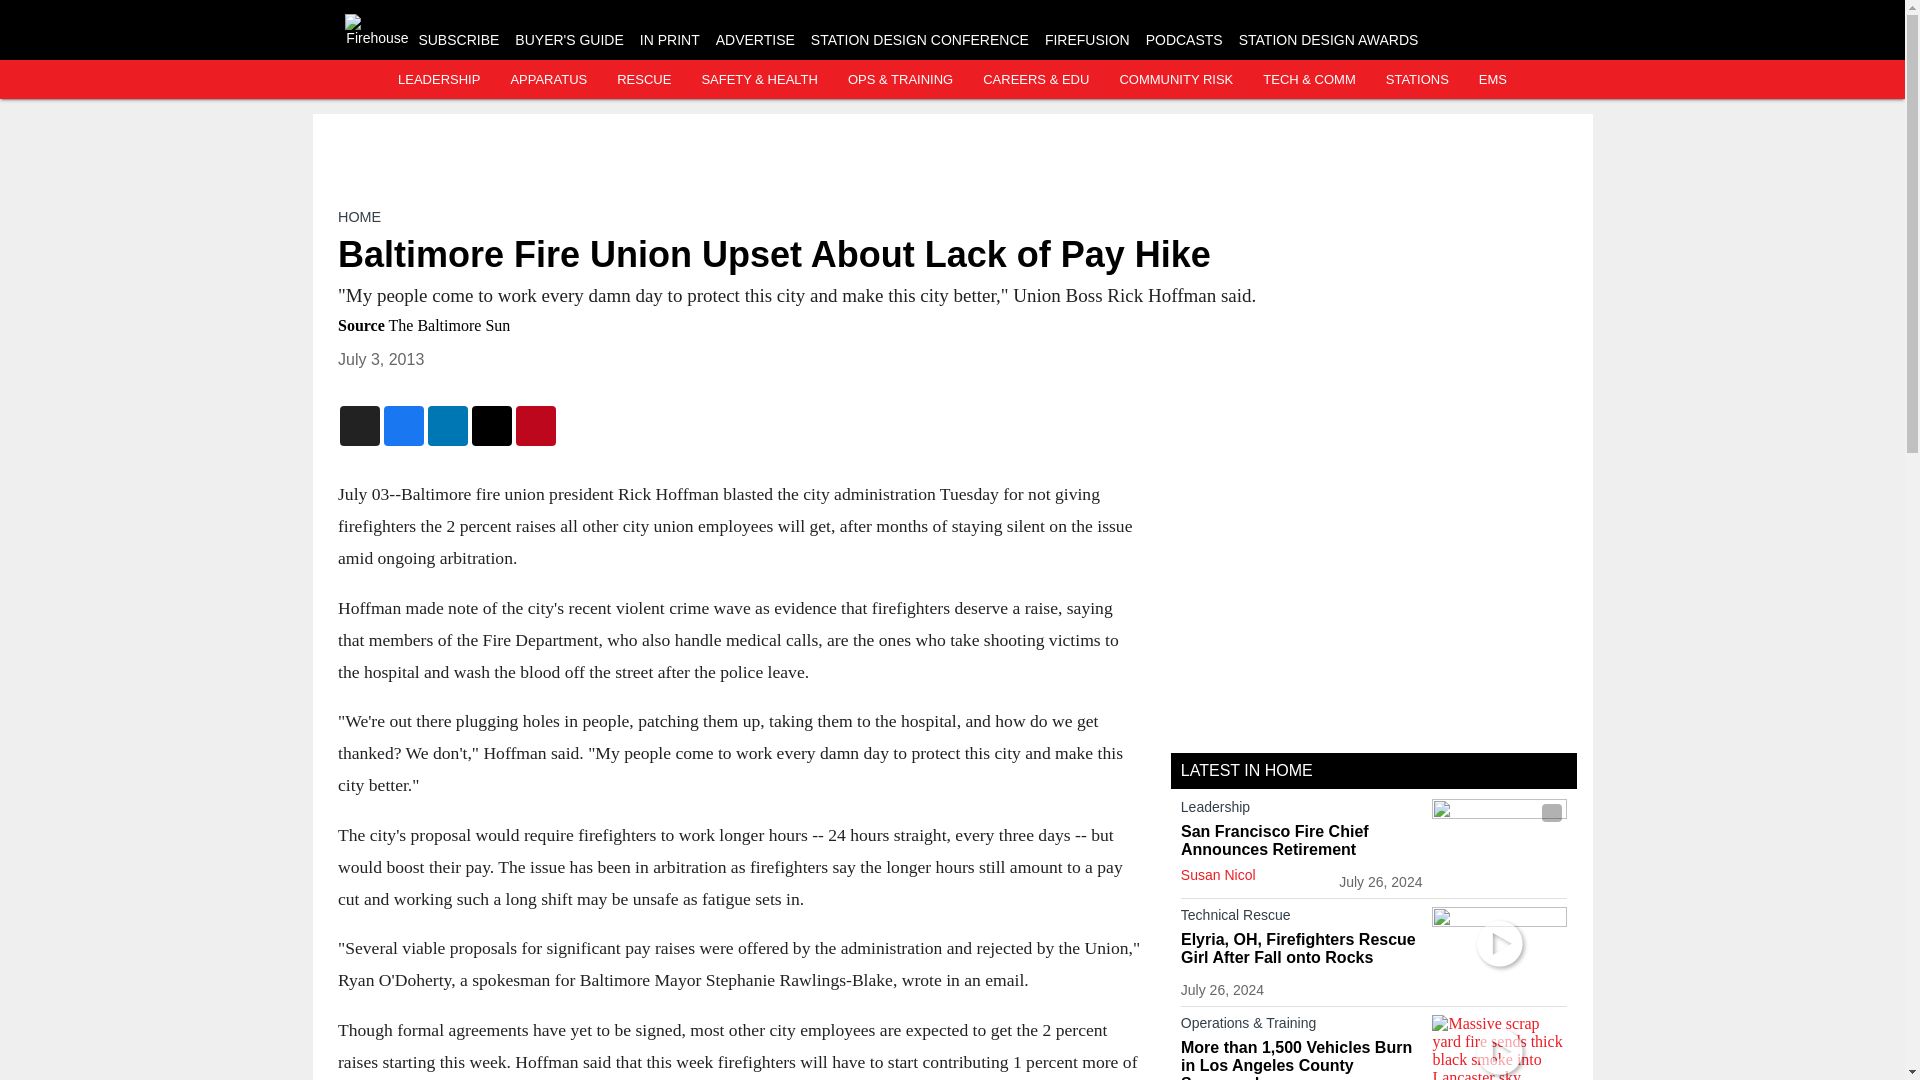 This screenshot has height=1080, width=1920. Describe the element at coordinates (358, 216) in the screenshot. I see `HOME` at that location.